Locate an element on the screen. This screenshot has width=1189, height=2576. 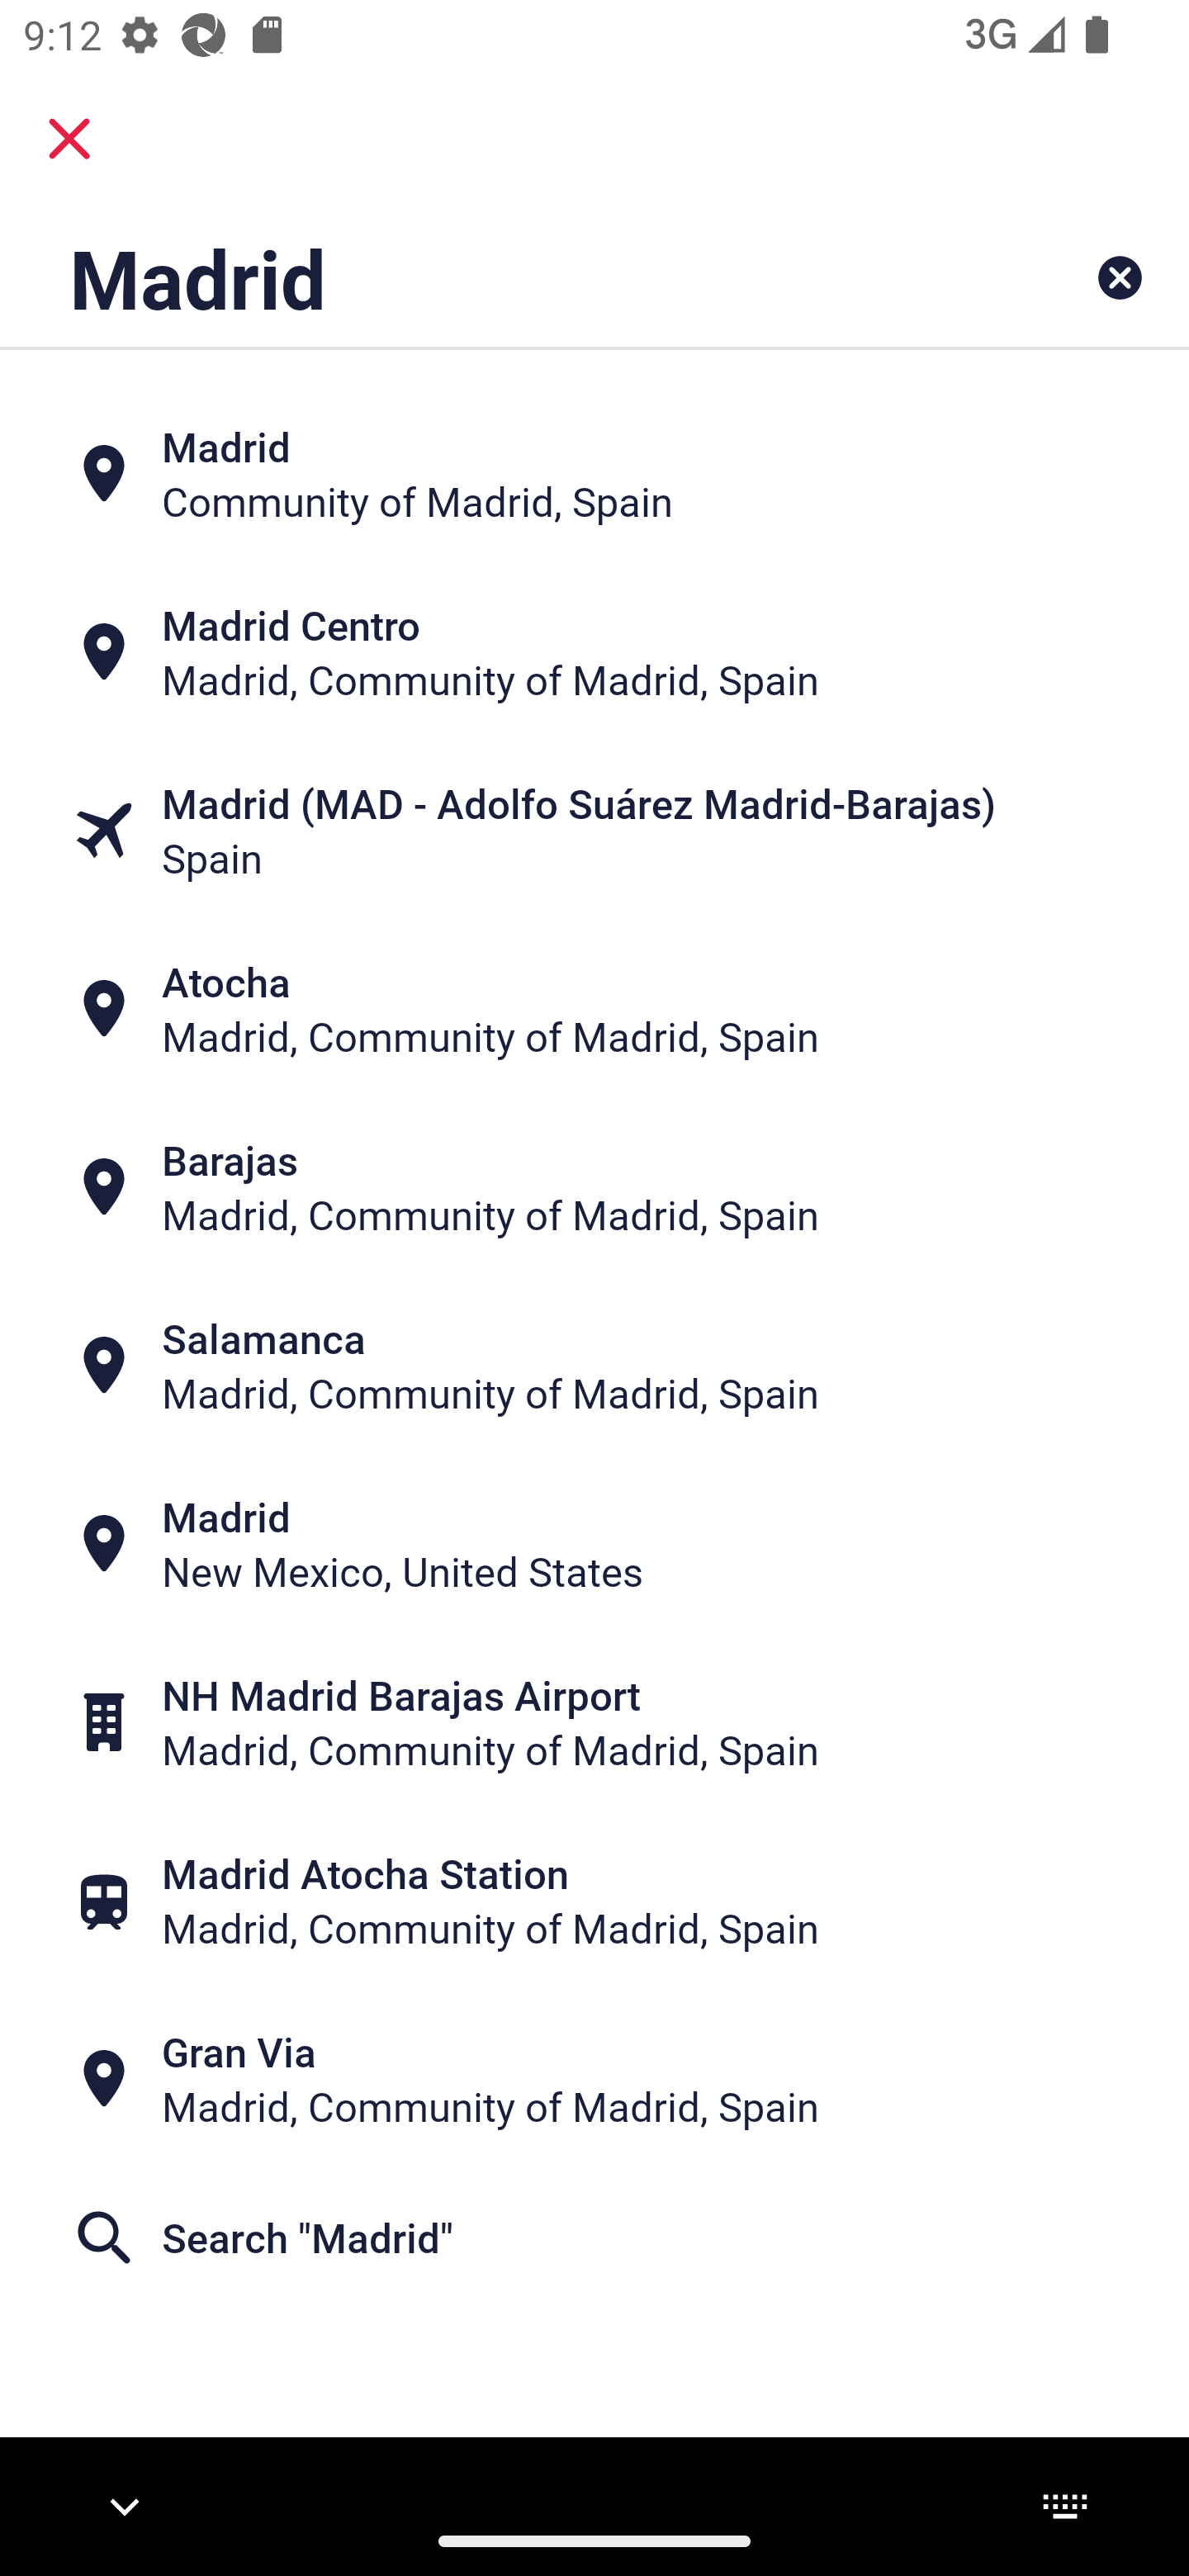
close. is located at coordinates (69, 139).